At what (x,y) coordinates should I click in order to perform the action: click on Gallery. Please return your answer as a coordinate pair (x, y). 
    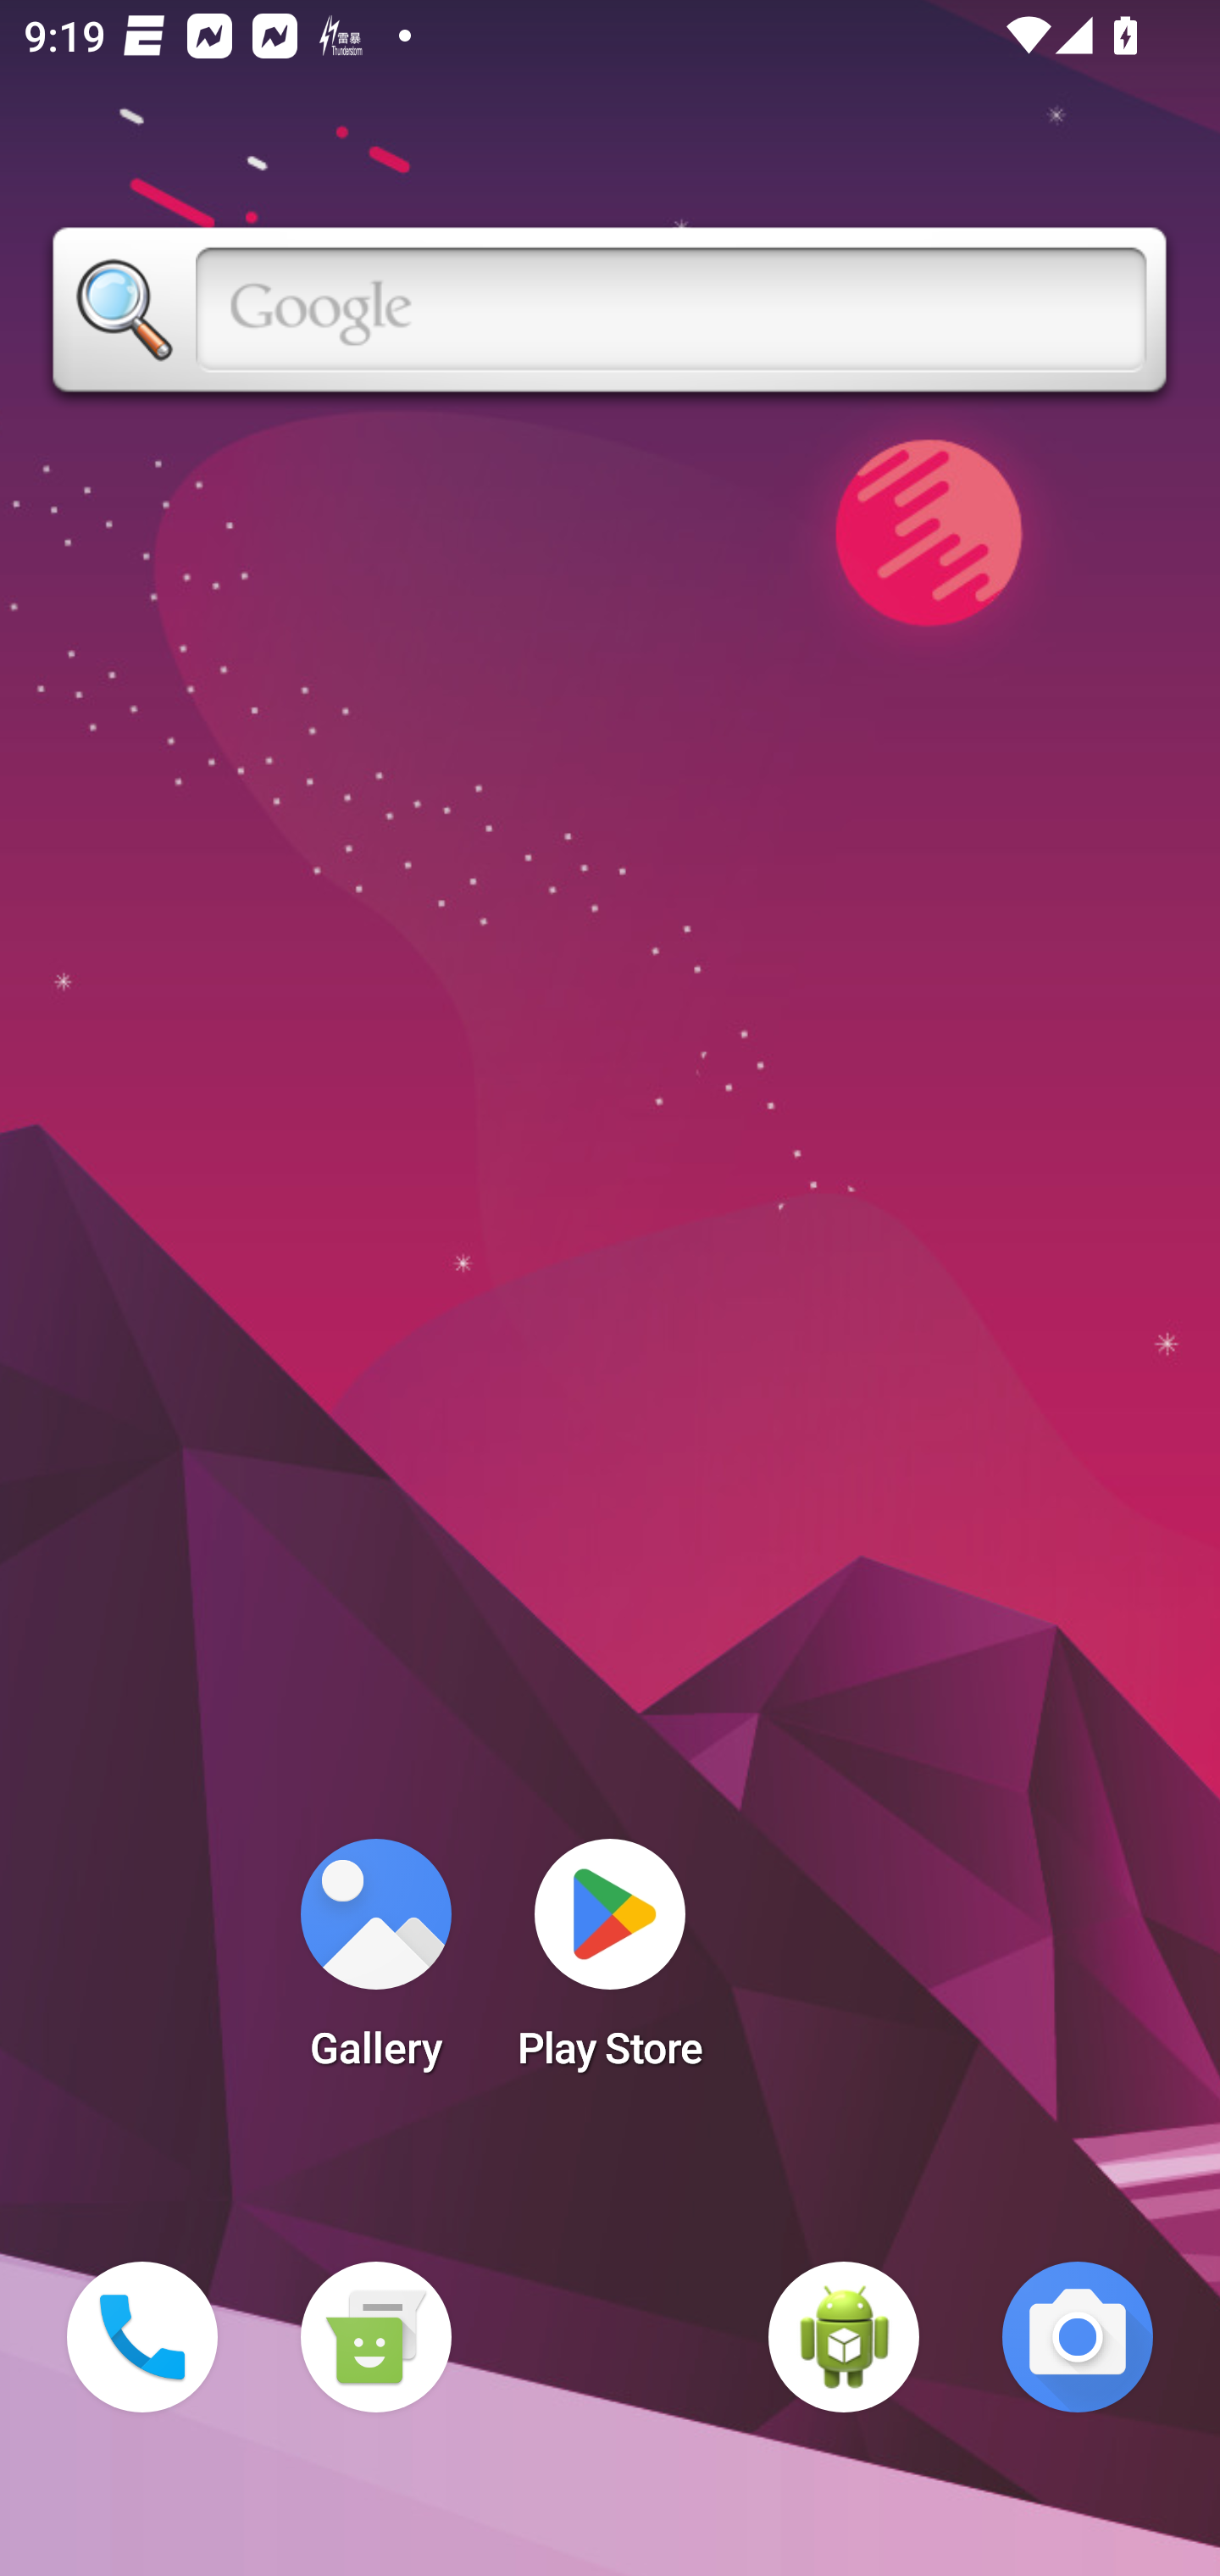
    Looking at the image, I should click on (375, 1964).